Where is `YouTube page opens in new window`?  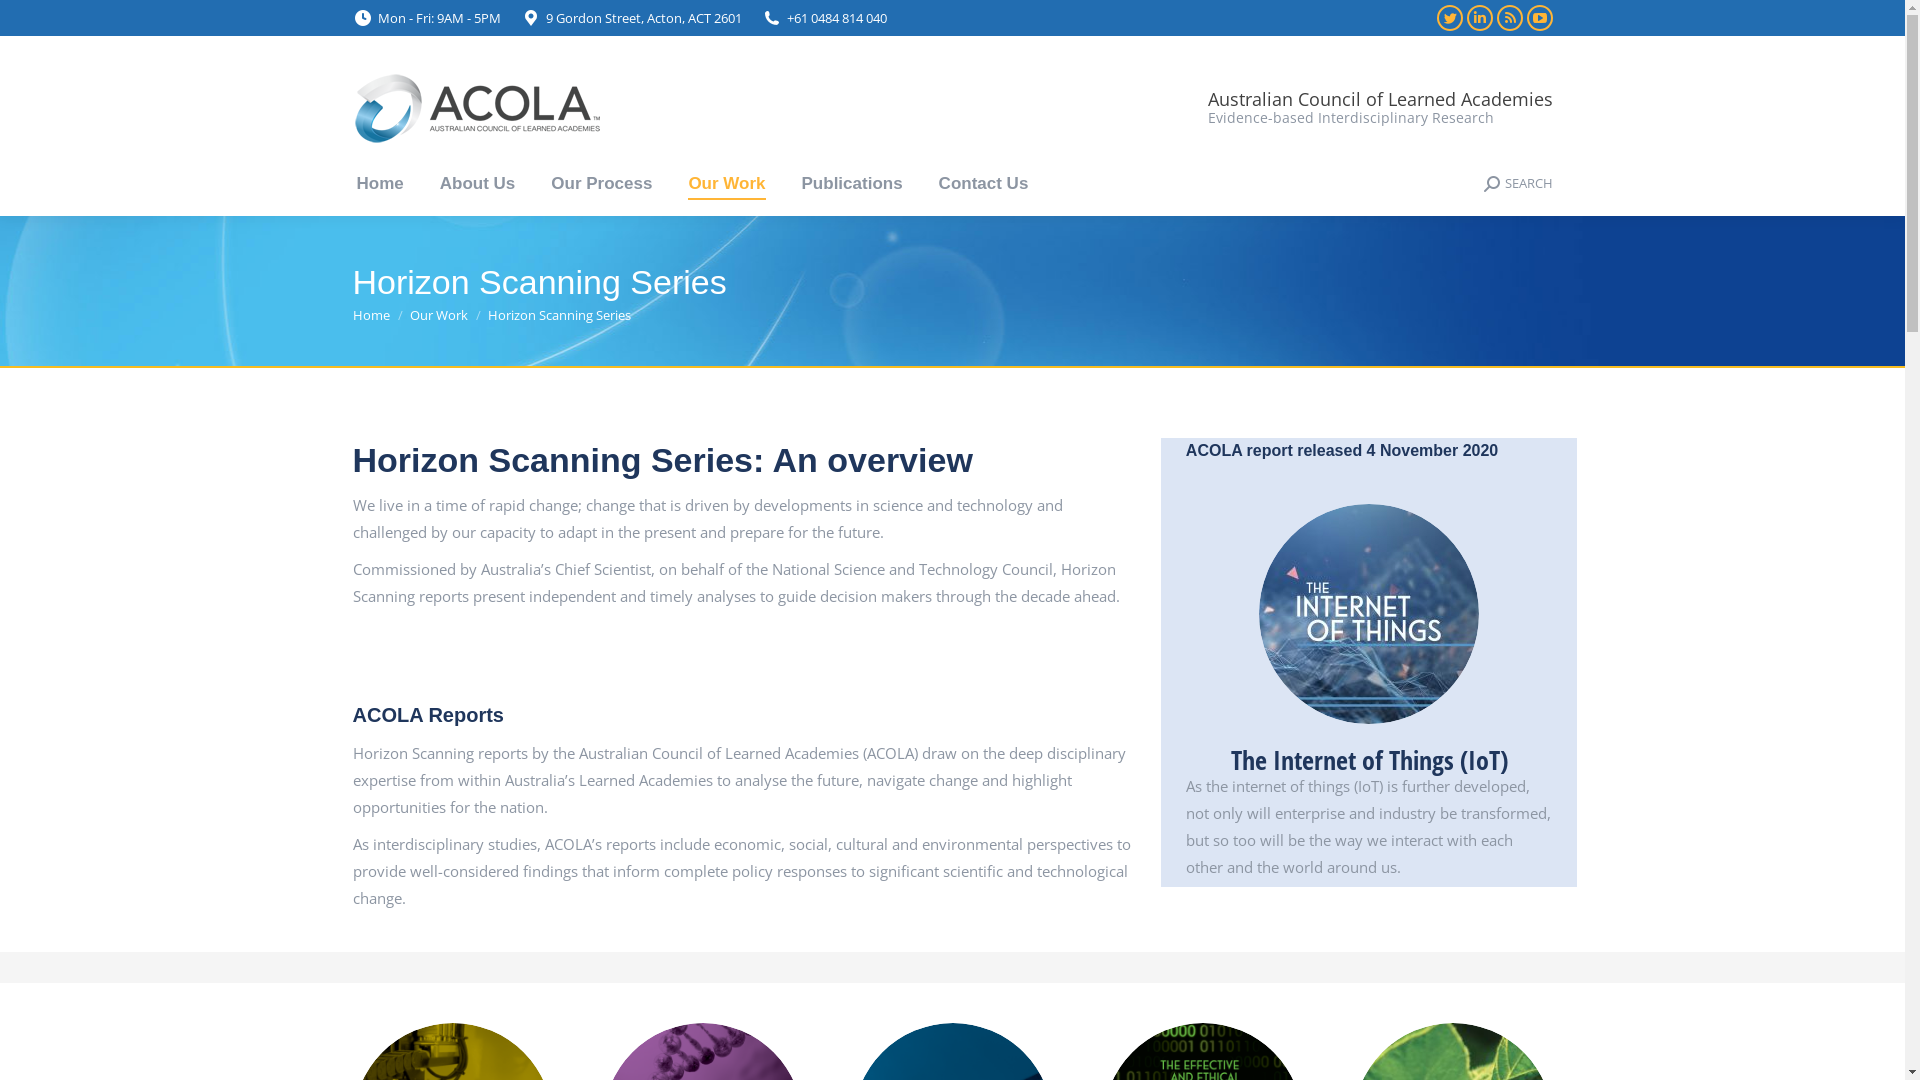 YouTube page opens in new window is located at coordinates (1539, 18).